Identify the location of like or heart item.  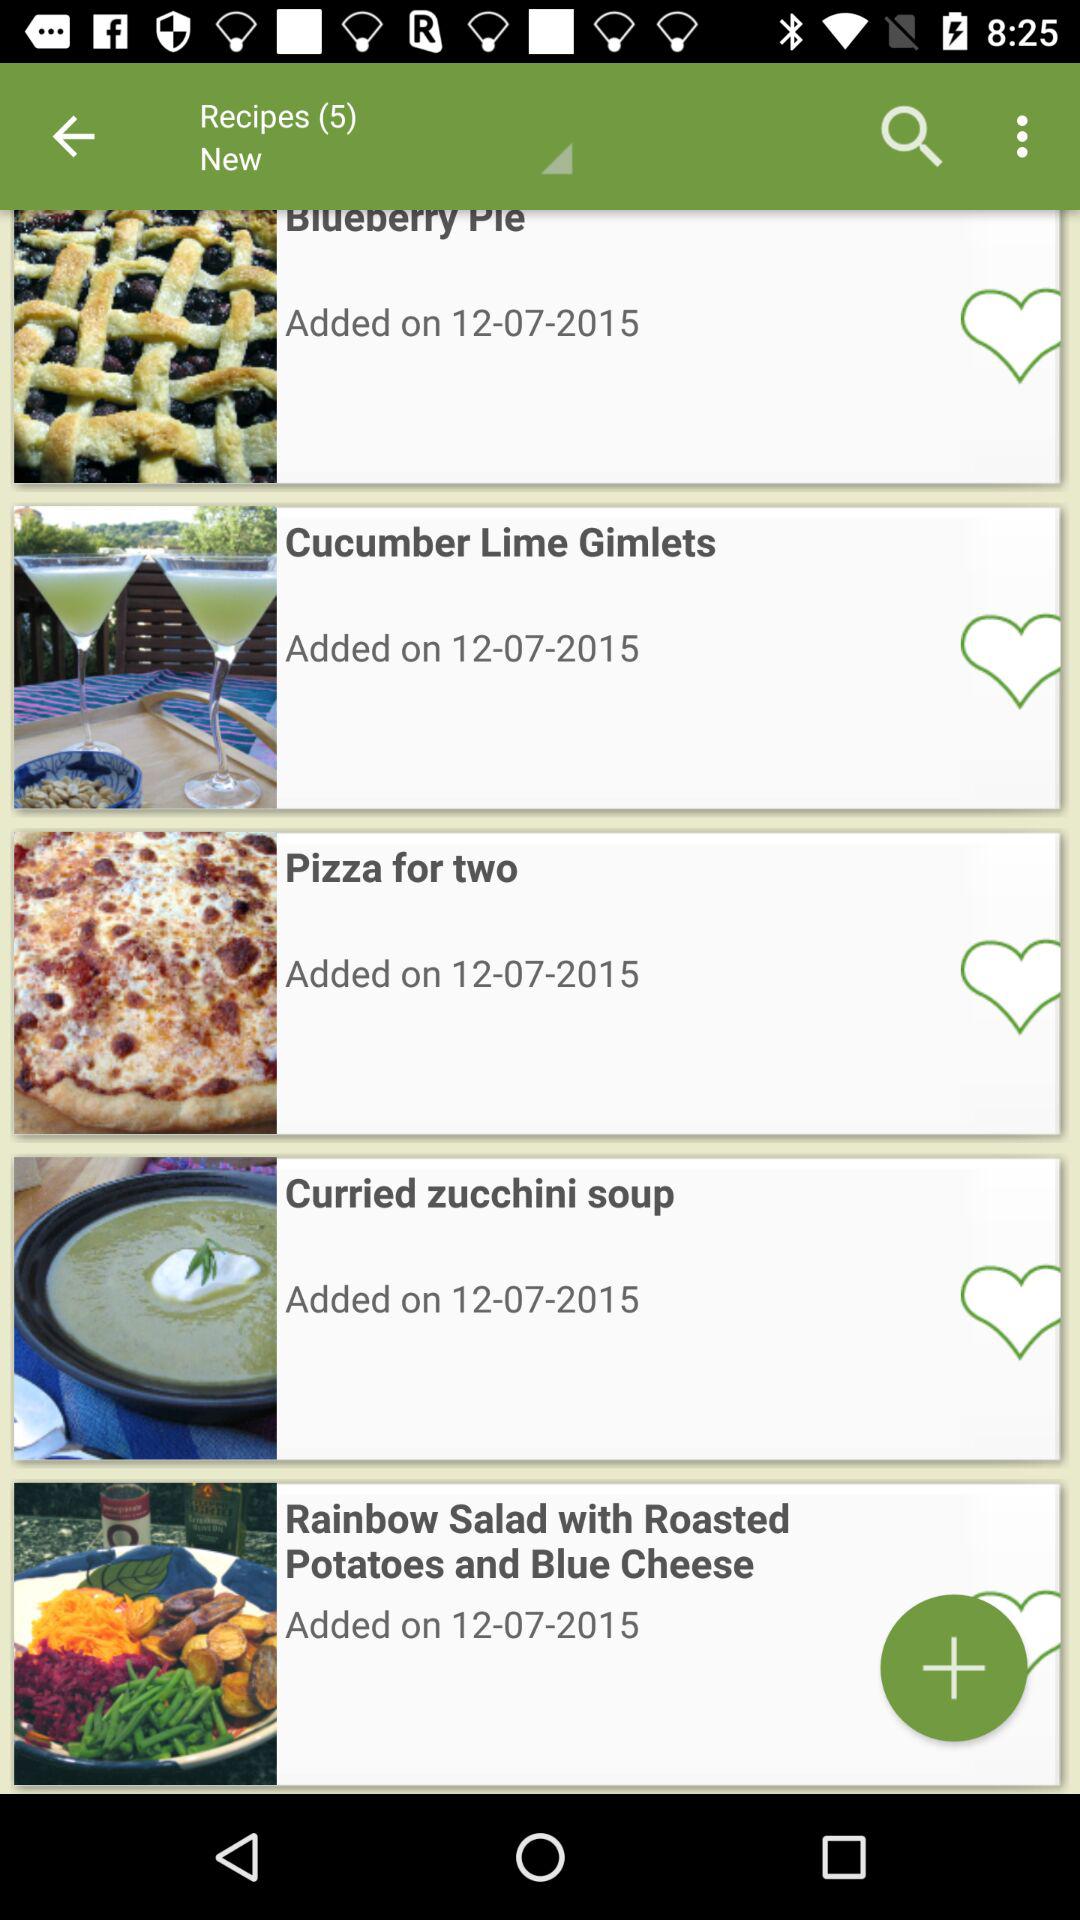
(997, 660).